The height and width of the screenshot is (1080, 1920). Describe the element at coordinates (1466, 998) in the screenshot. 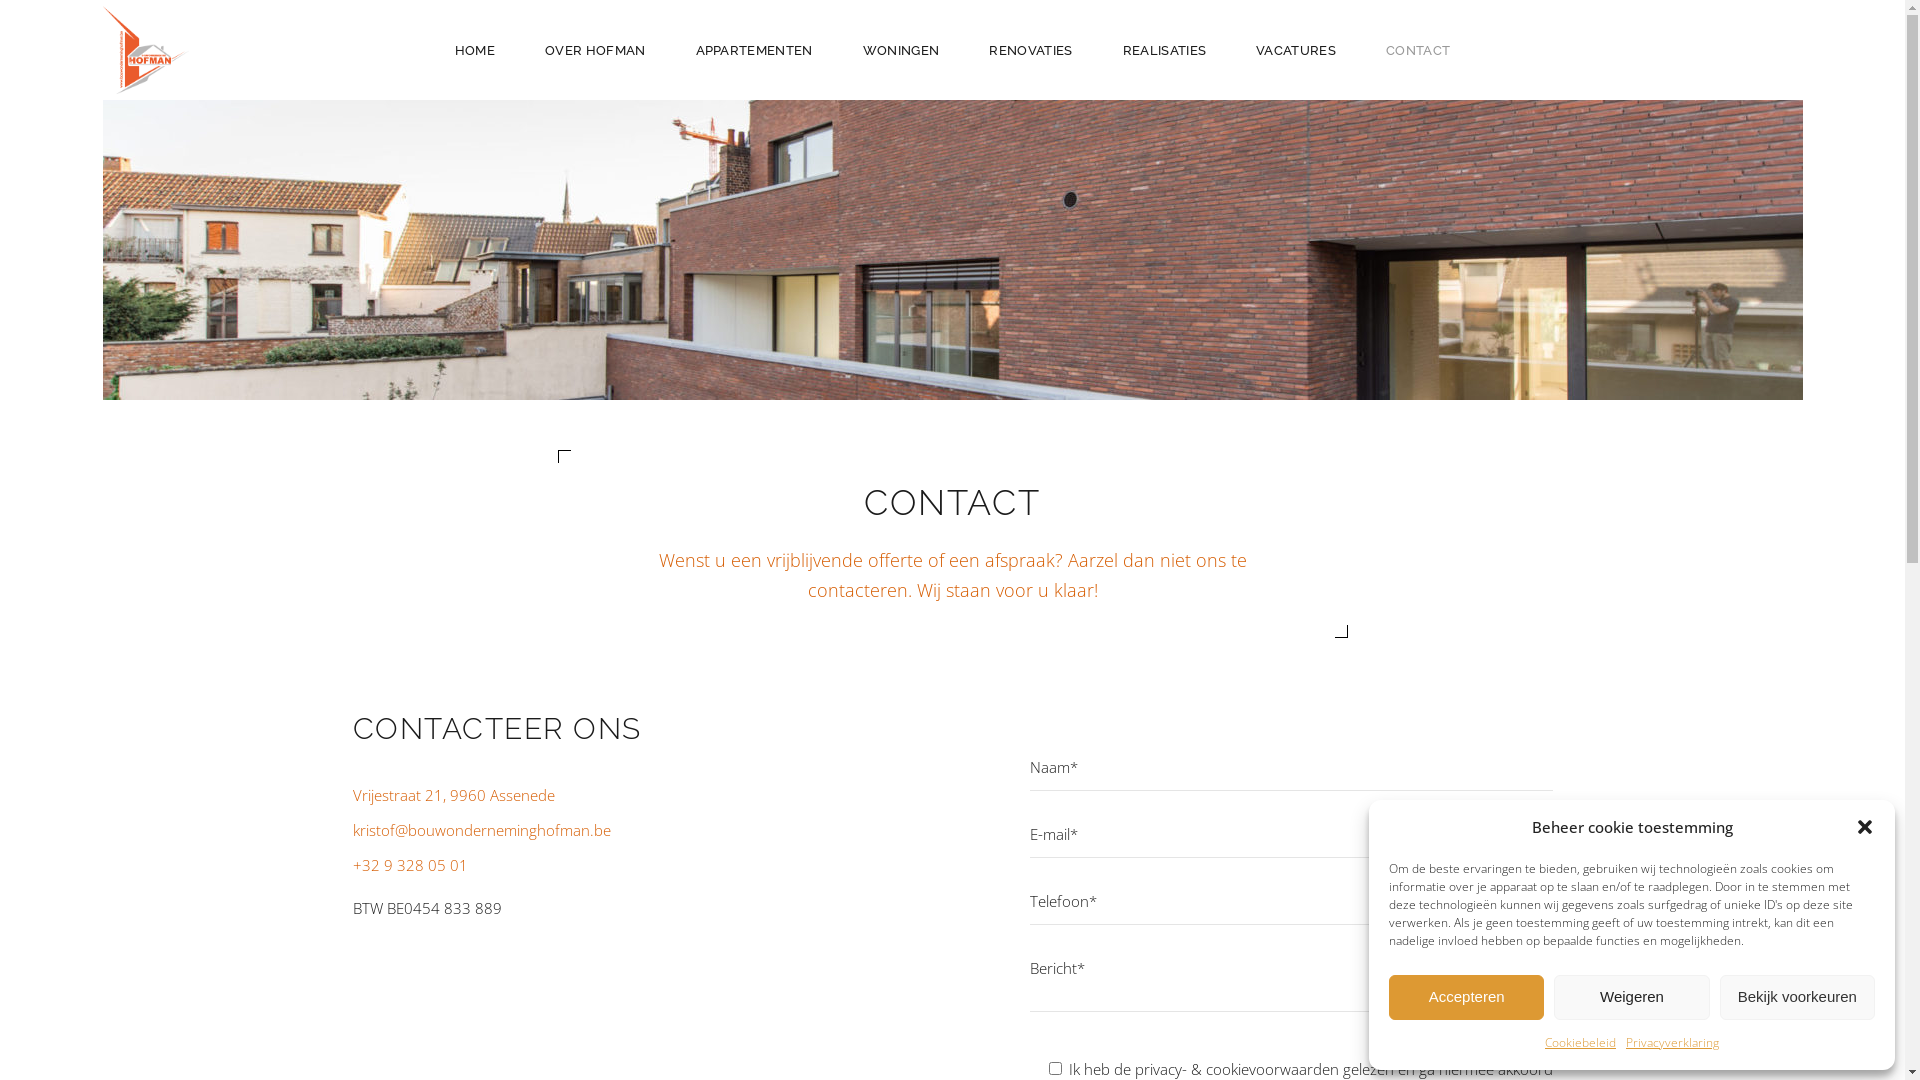

I see `Accepteren` at that location.